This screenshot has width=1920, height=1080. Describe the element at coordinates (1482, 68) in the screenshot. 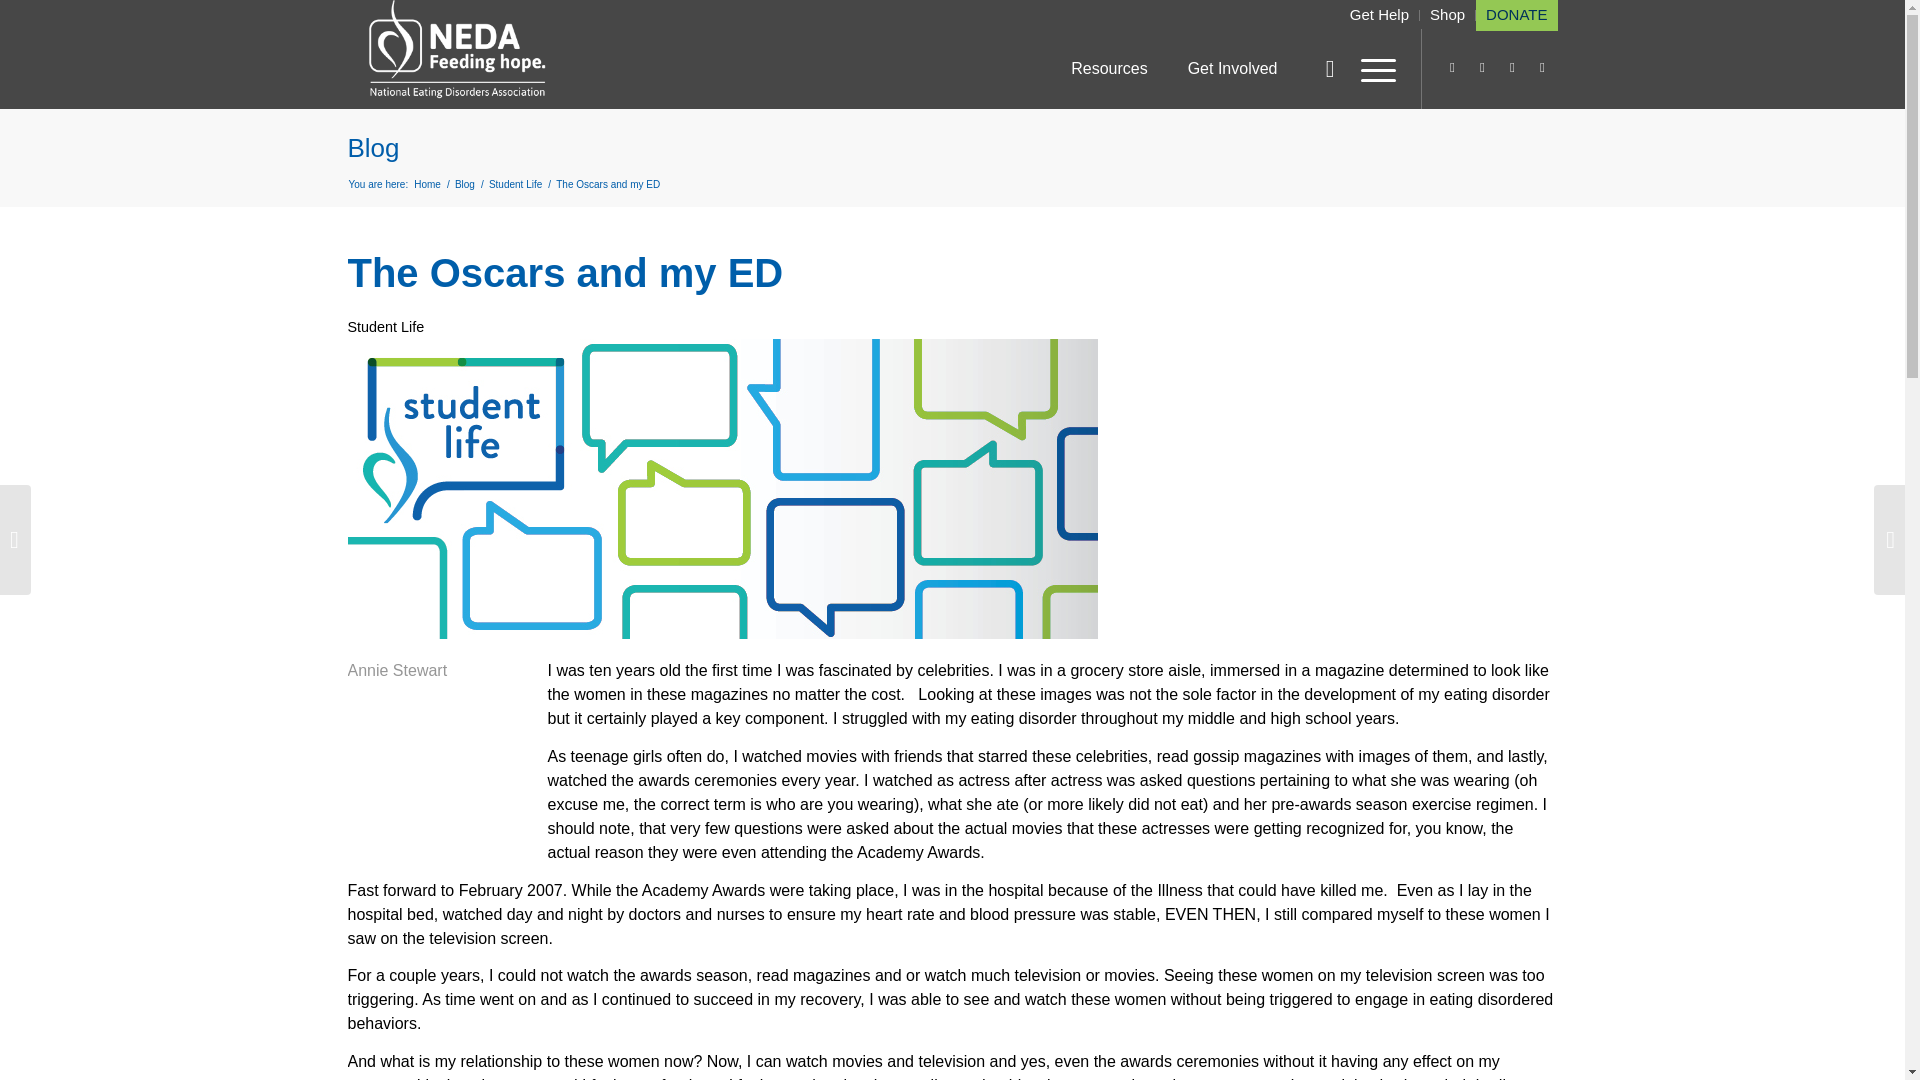

I see `LinkedIn` at that location.